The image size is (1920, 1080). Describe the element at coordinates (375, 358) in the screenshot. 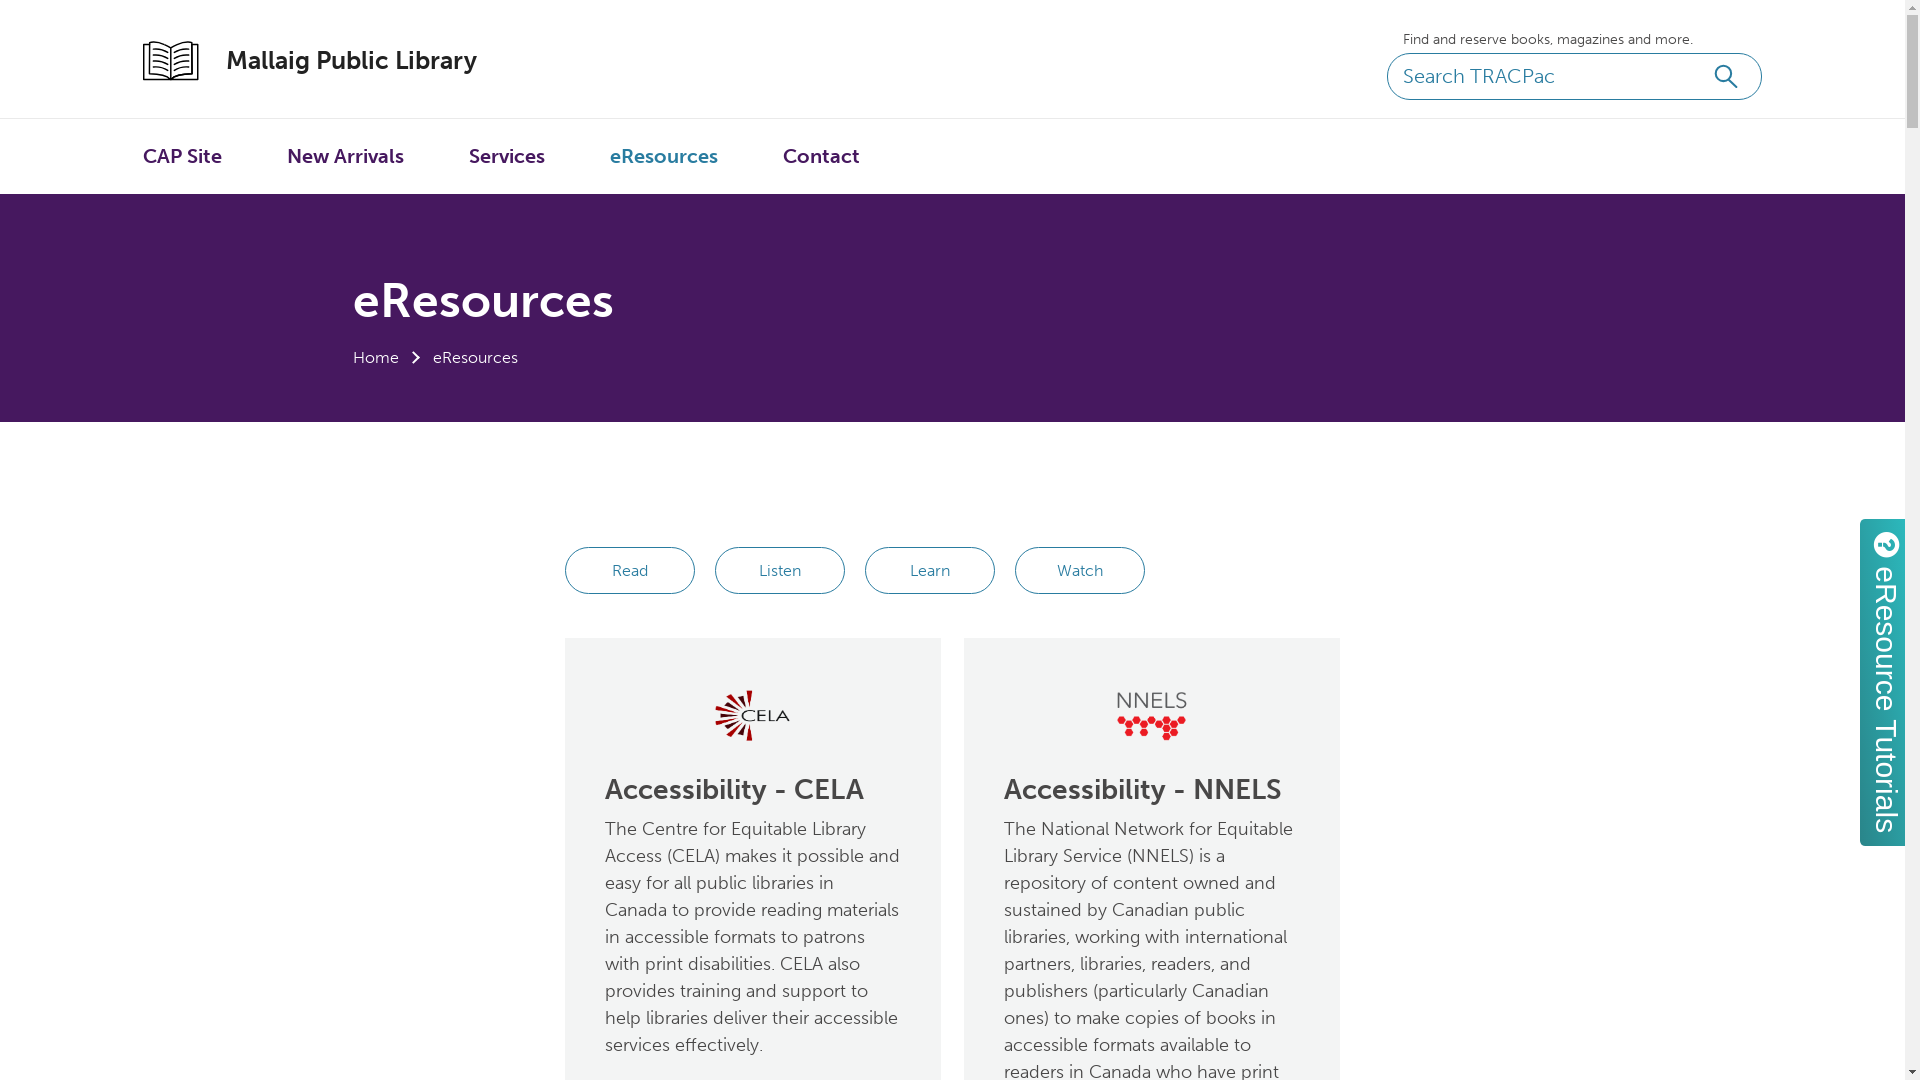

I see `Home` at that location.